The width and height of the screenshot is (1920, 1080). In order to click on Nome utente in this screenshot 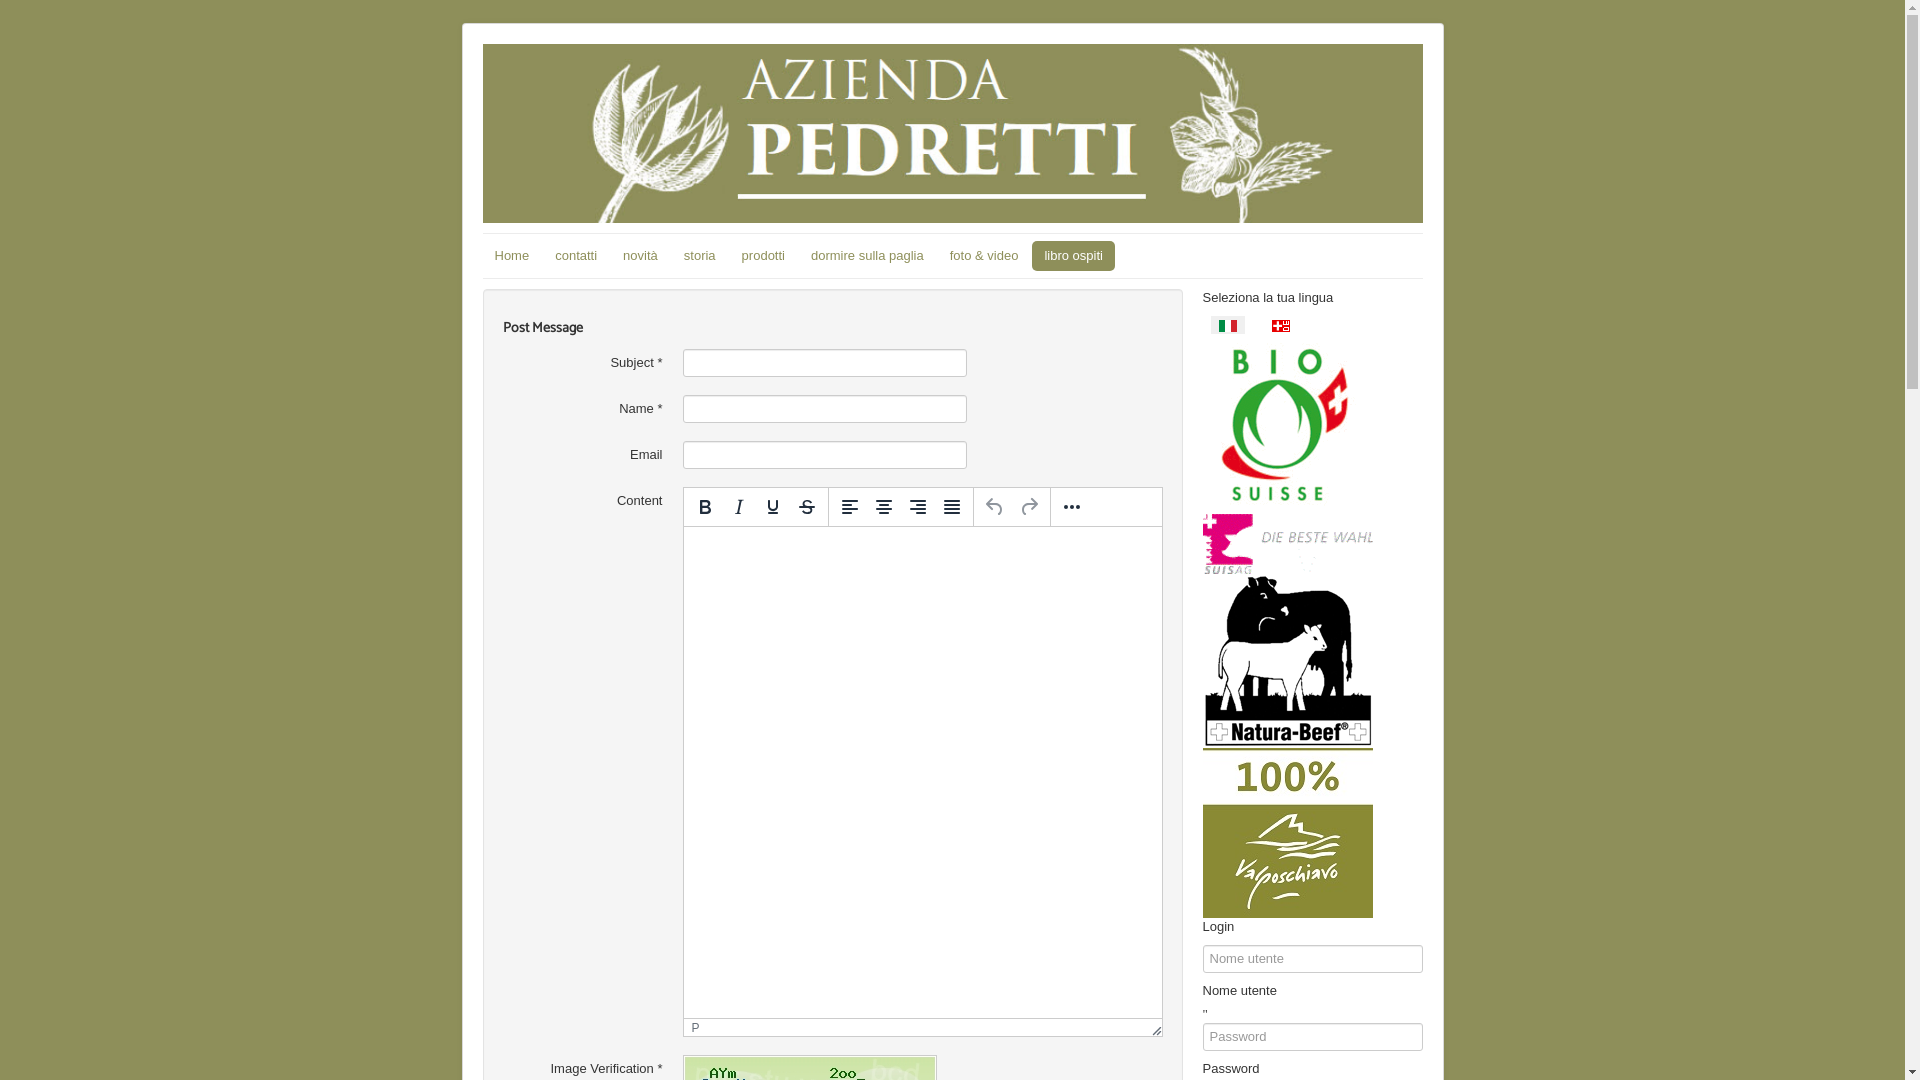, I will do `click(1210, 1014)`.